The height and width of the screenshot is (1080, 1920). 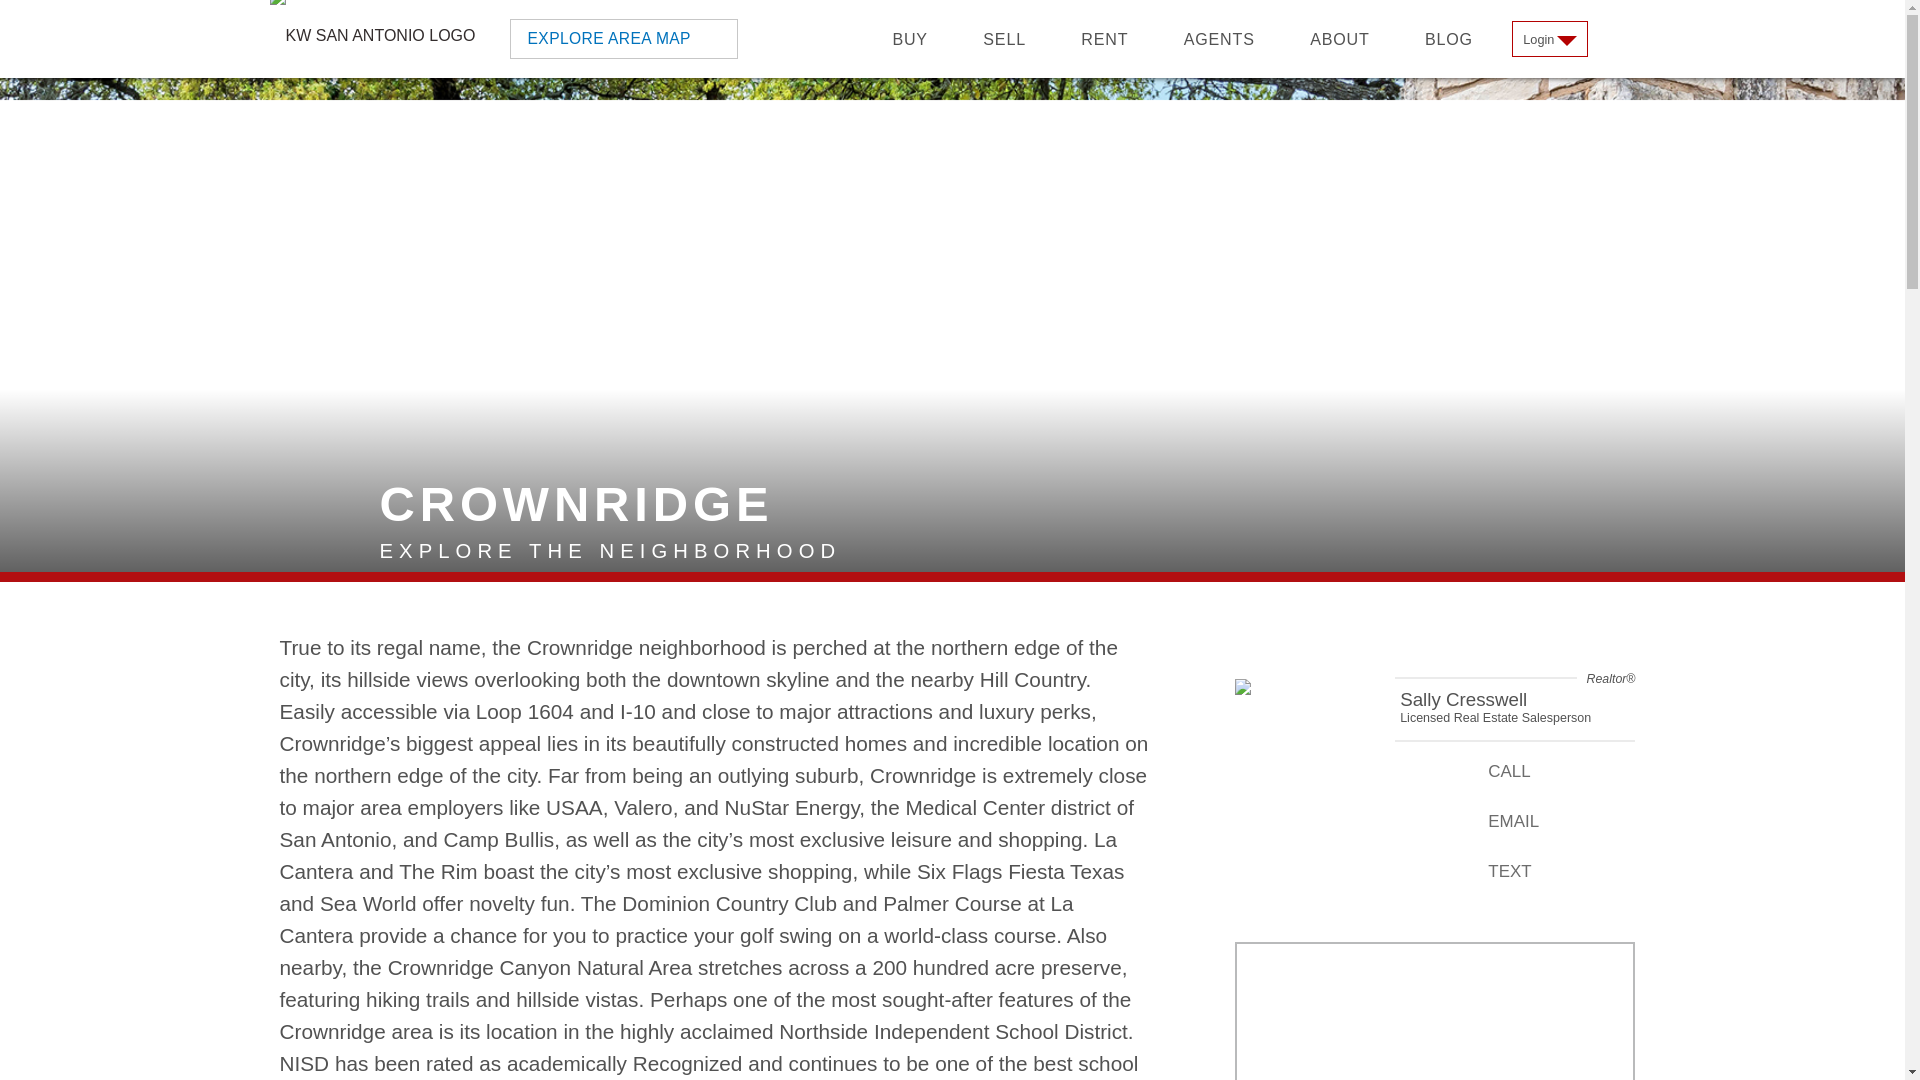 I want to click on SELL, so click(x=1004, y=38).